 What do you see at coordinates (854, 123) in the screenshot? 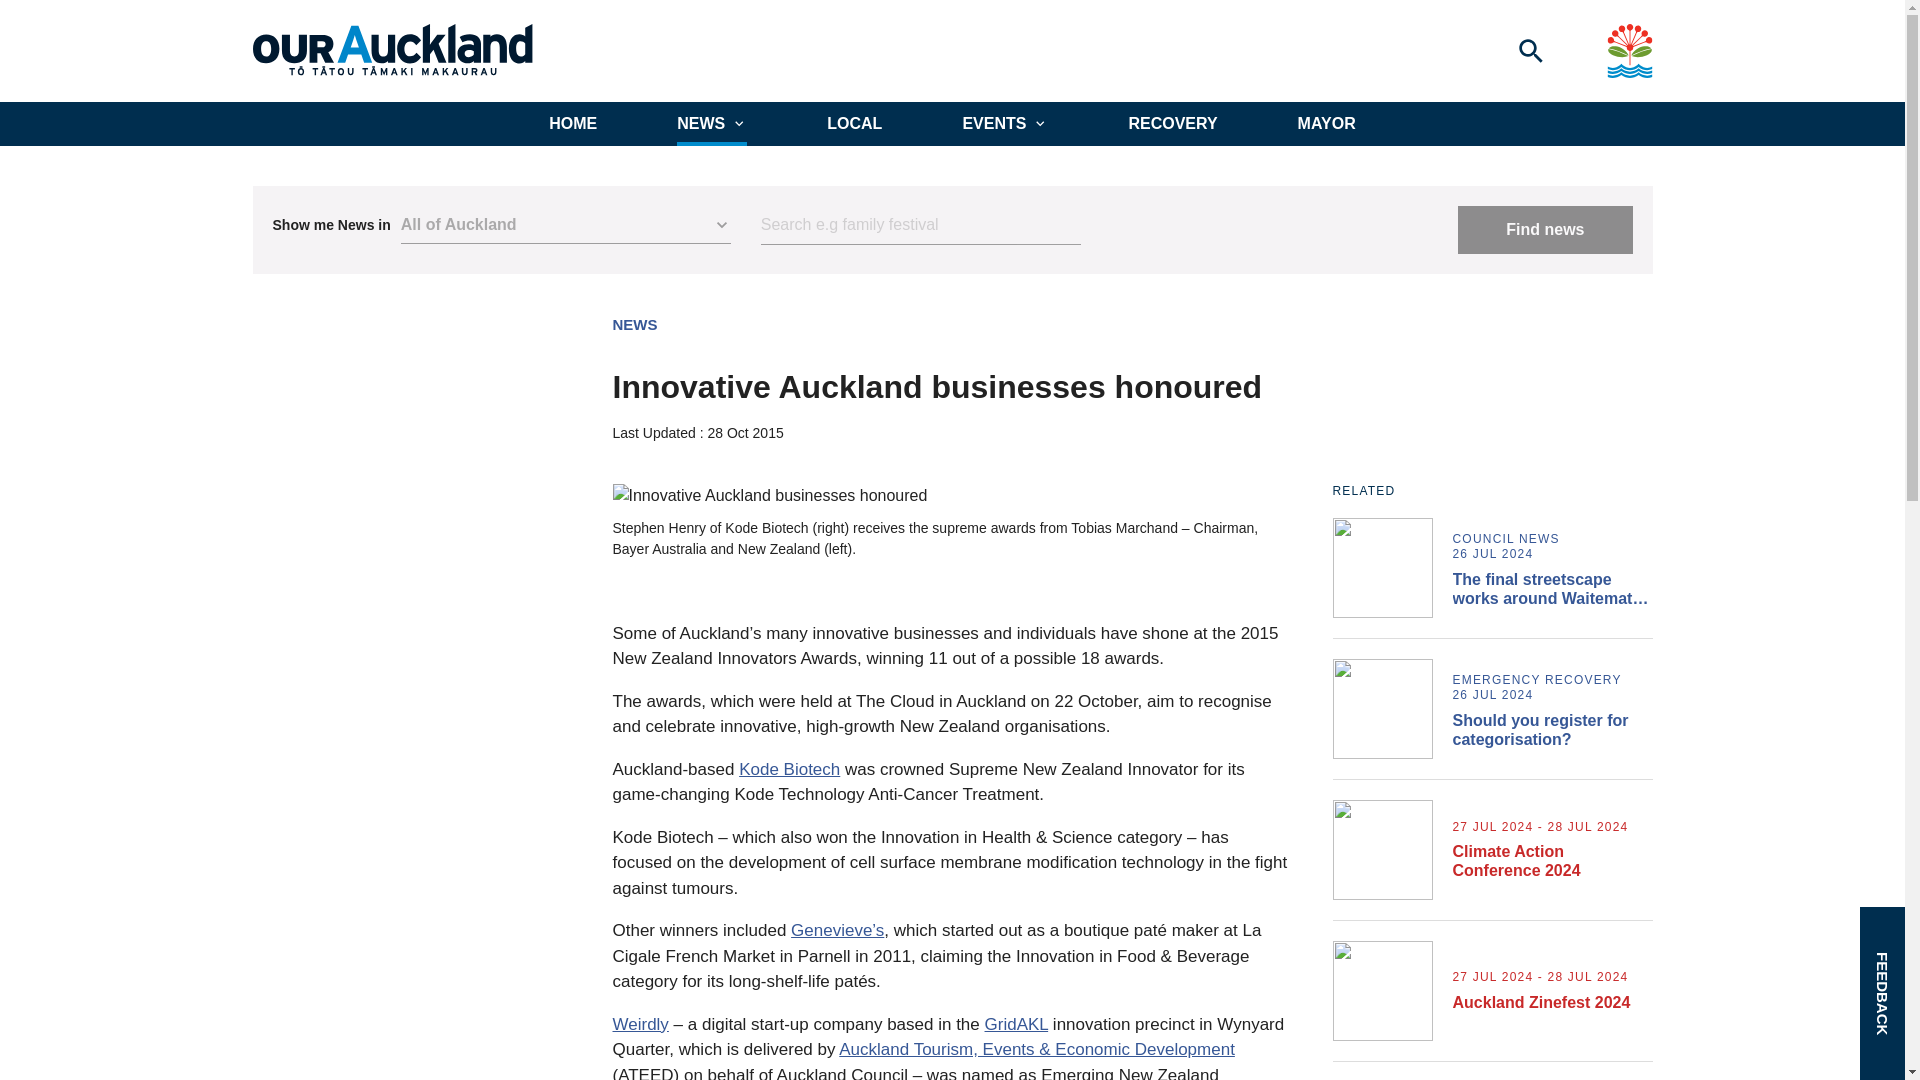
I see `LOCAL` at bounding box center [854, 123].